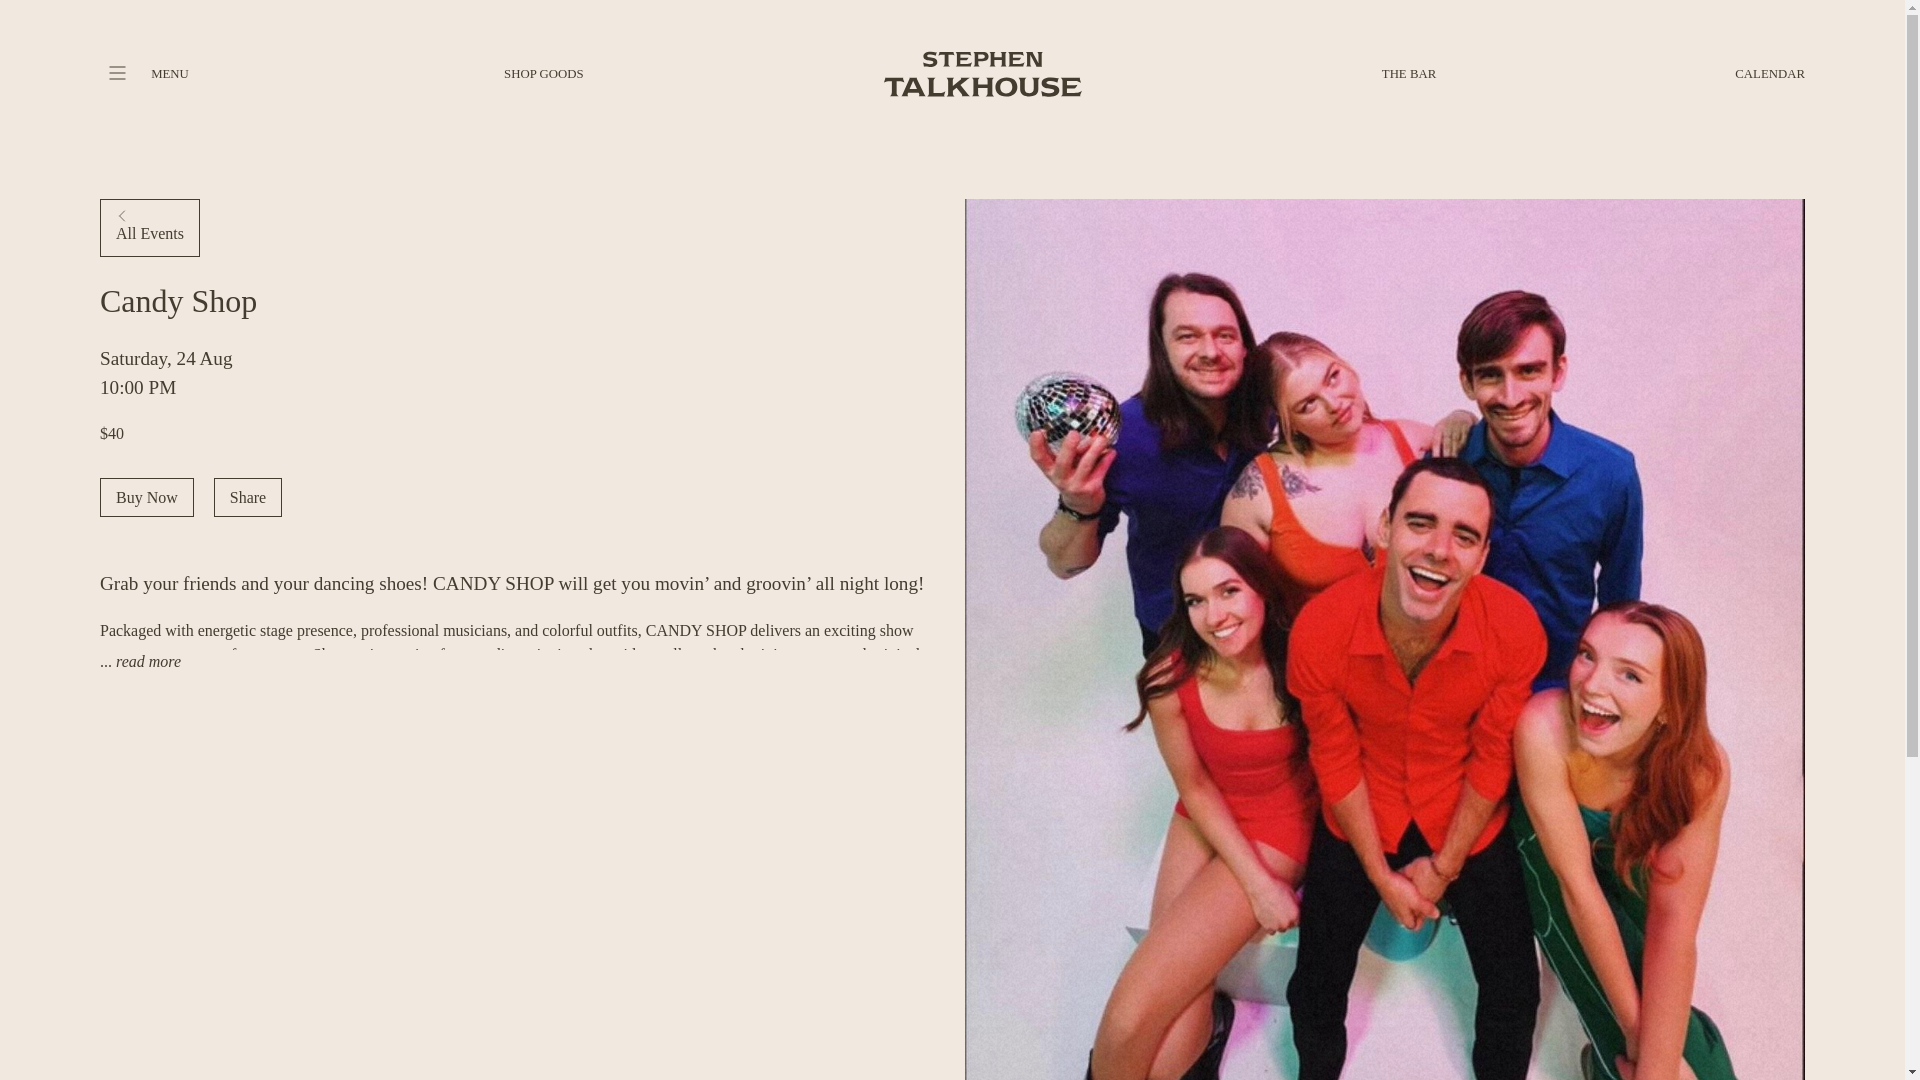  I want to click on SHOP GOODS, so click(543, 74).